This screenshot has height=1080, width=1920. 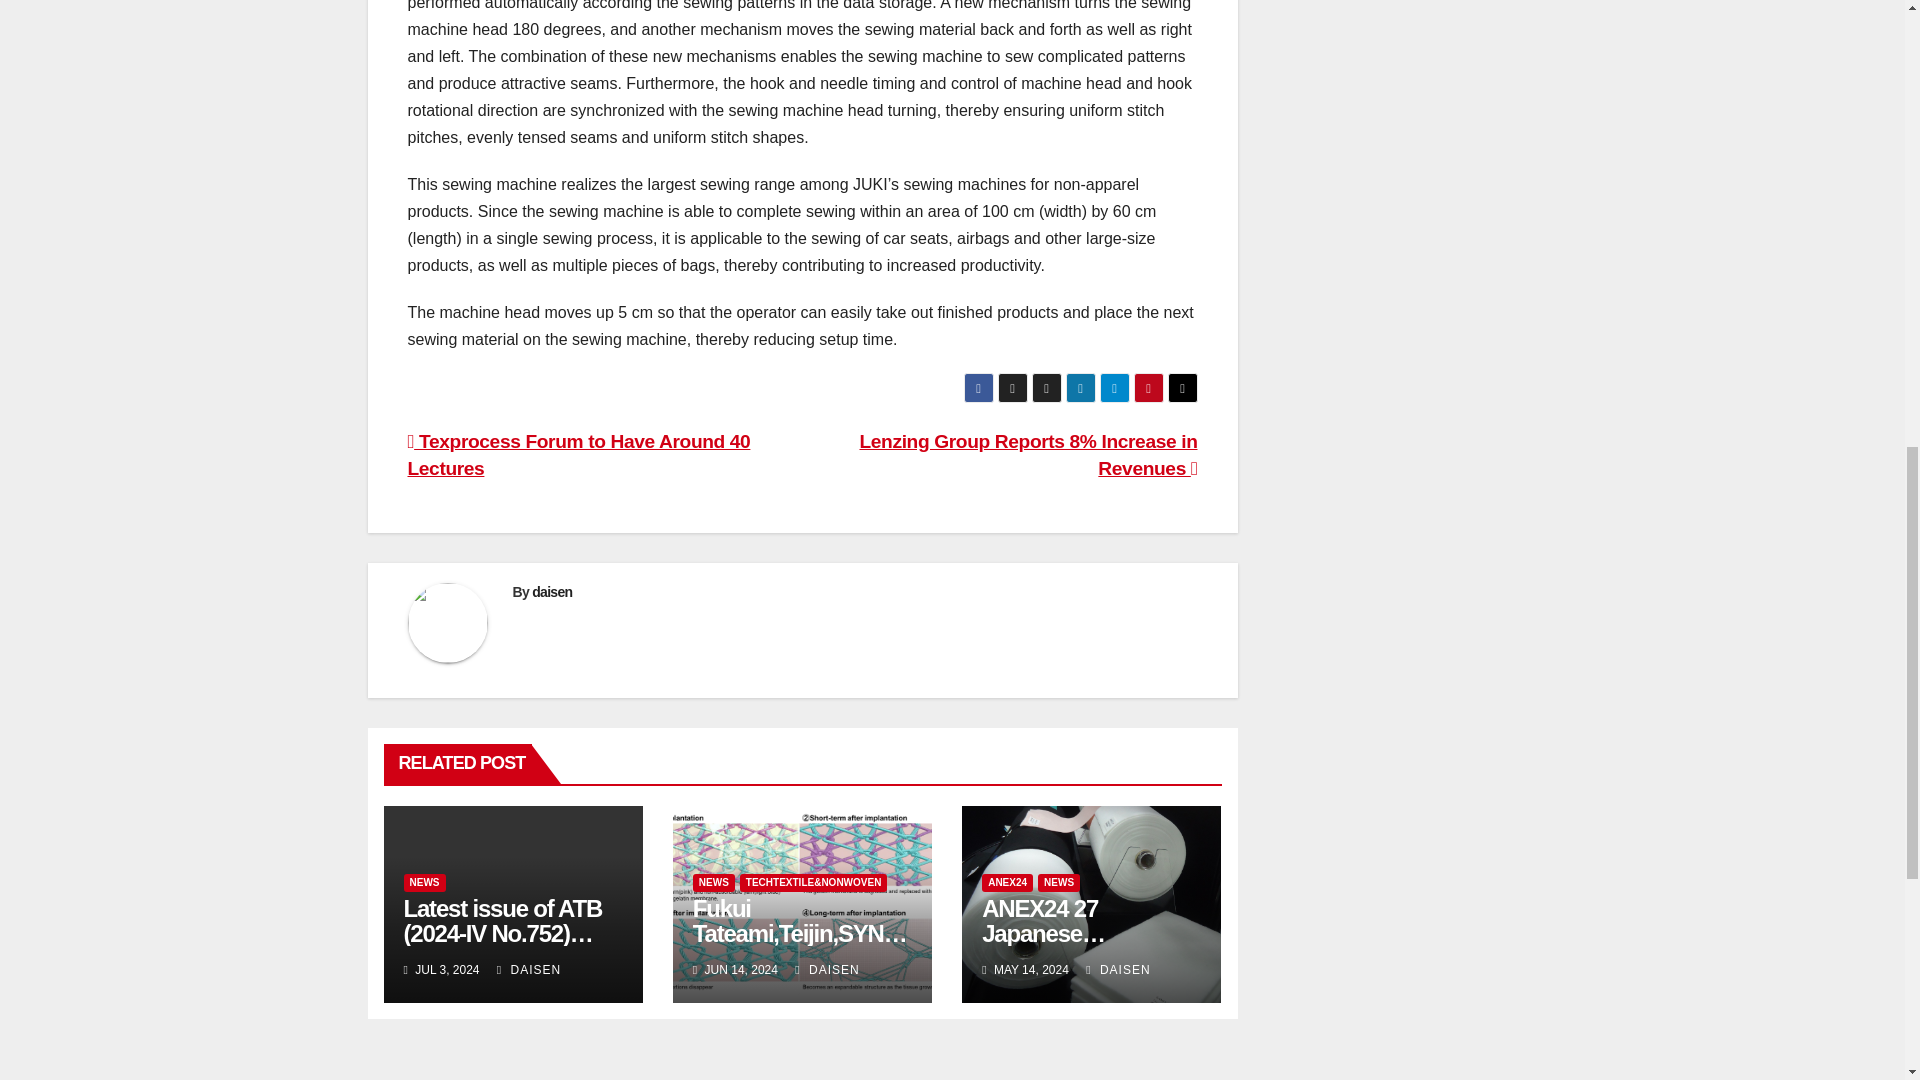 I want to click on Texprocess Forum to Have Around 40 Lectures, so click(x=578, y=454).